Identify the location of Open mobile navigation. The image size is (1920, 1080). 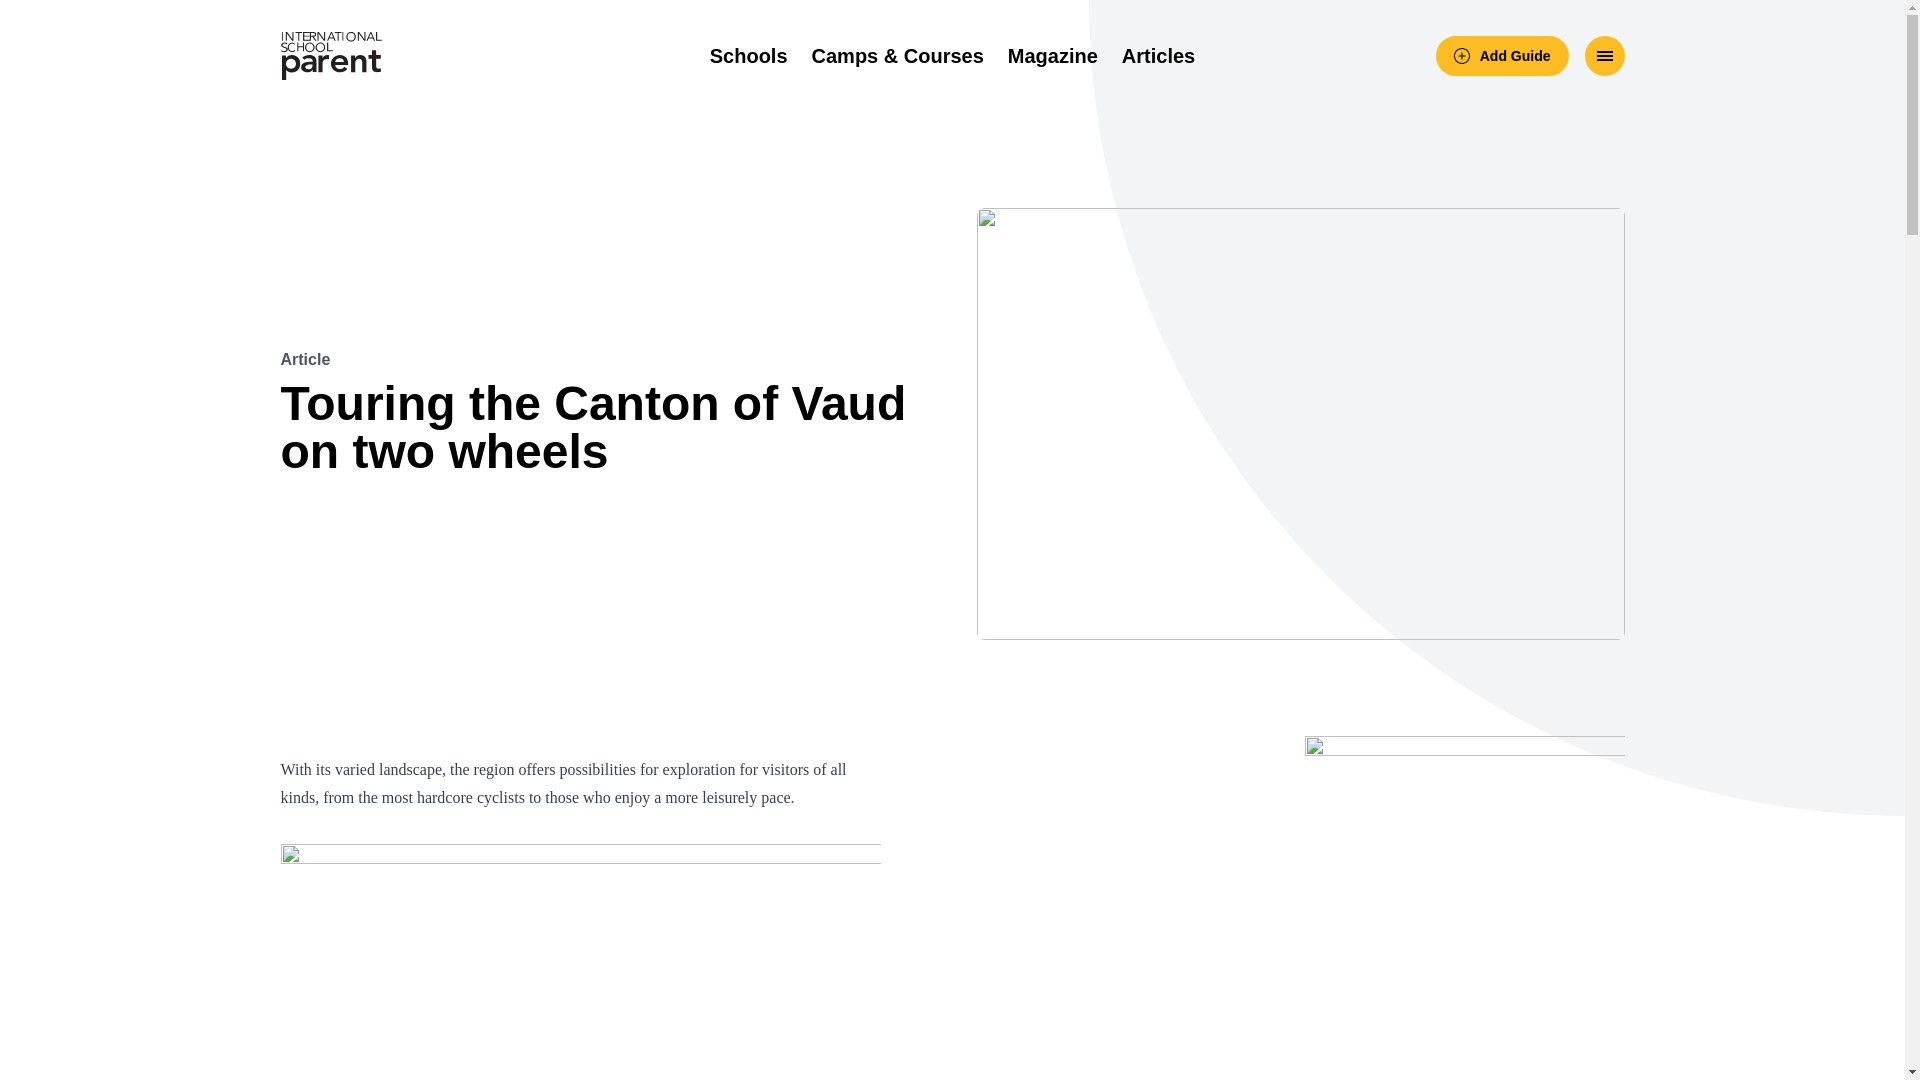
(1604, 55).